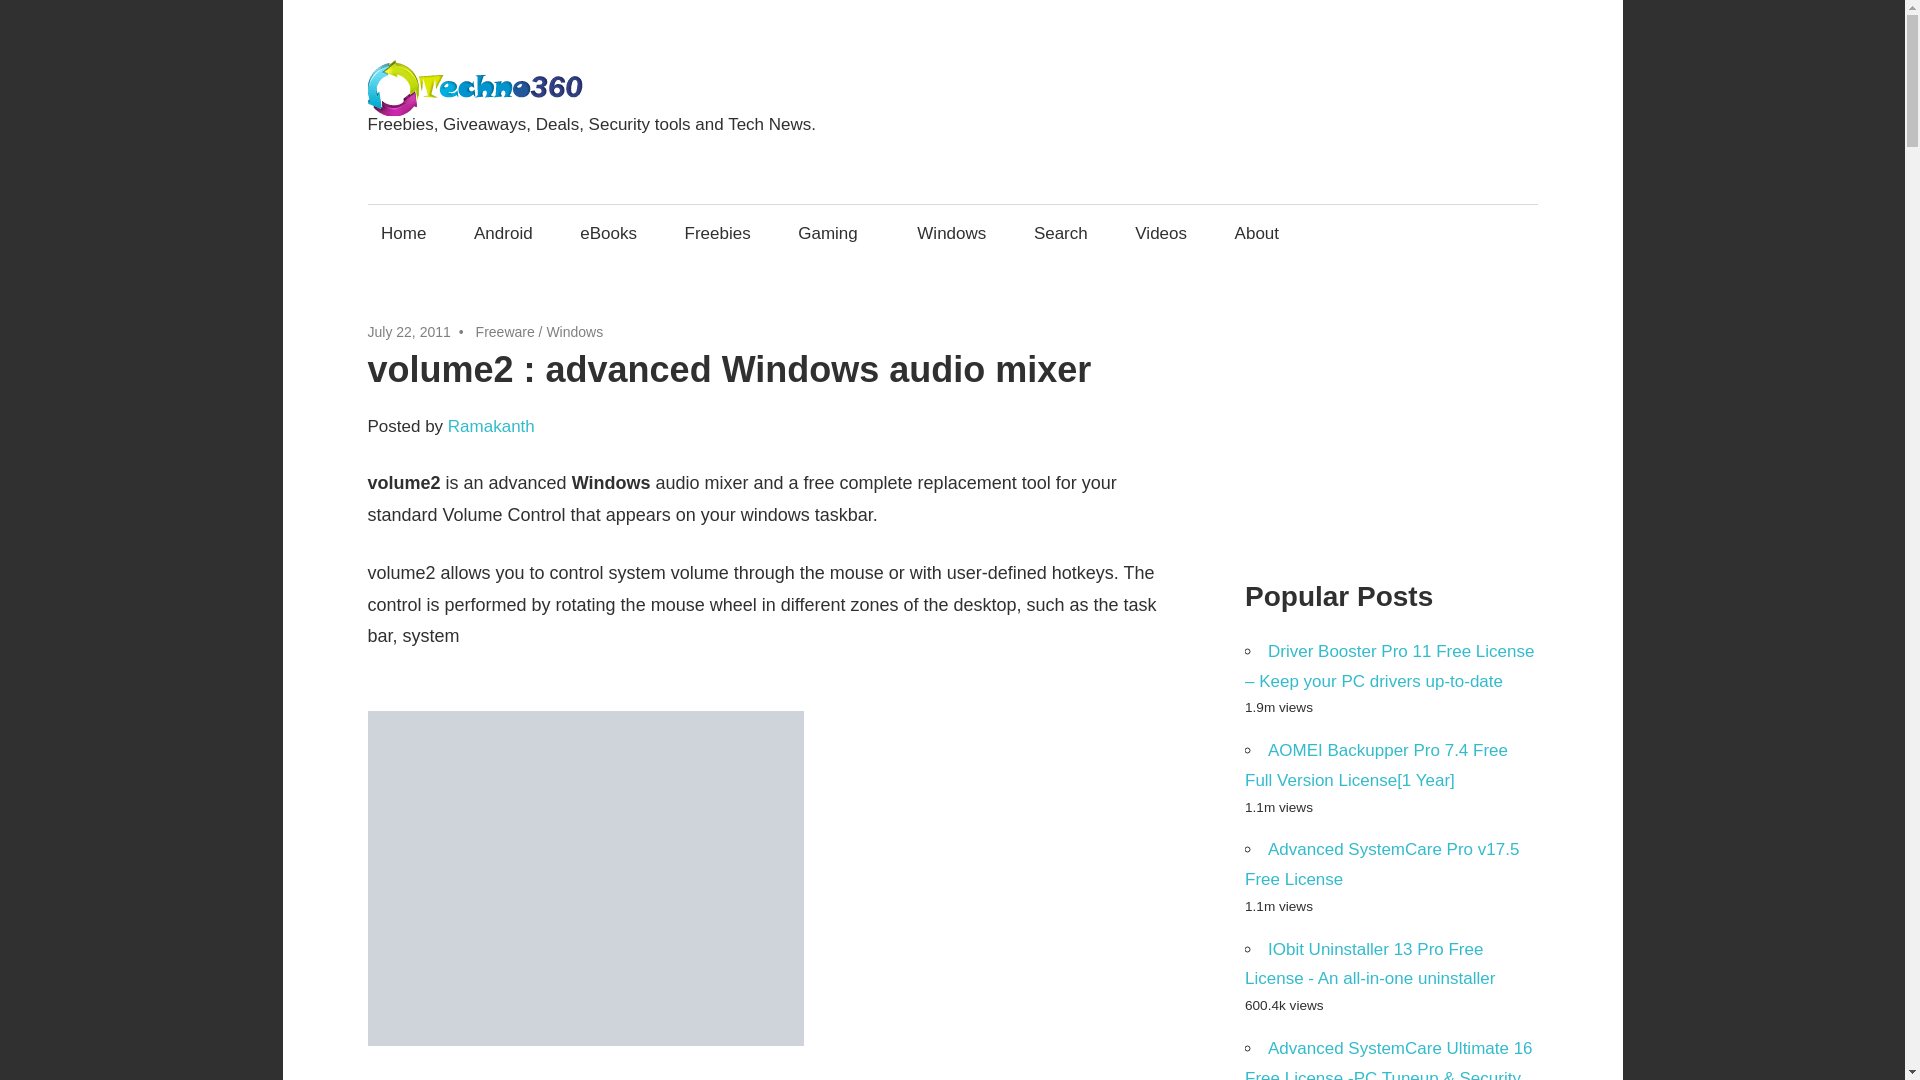 This screenshot has width=1920, height=1080. I want to click on Windows, so click(574, 332).